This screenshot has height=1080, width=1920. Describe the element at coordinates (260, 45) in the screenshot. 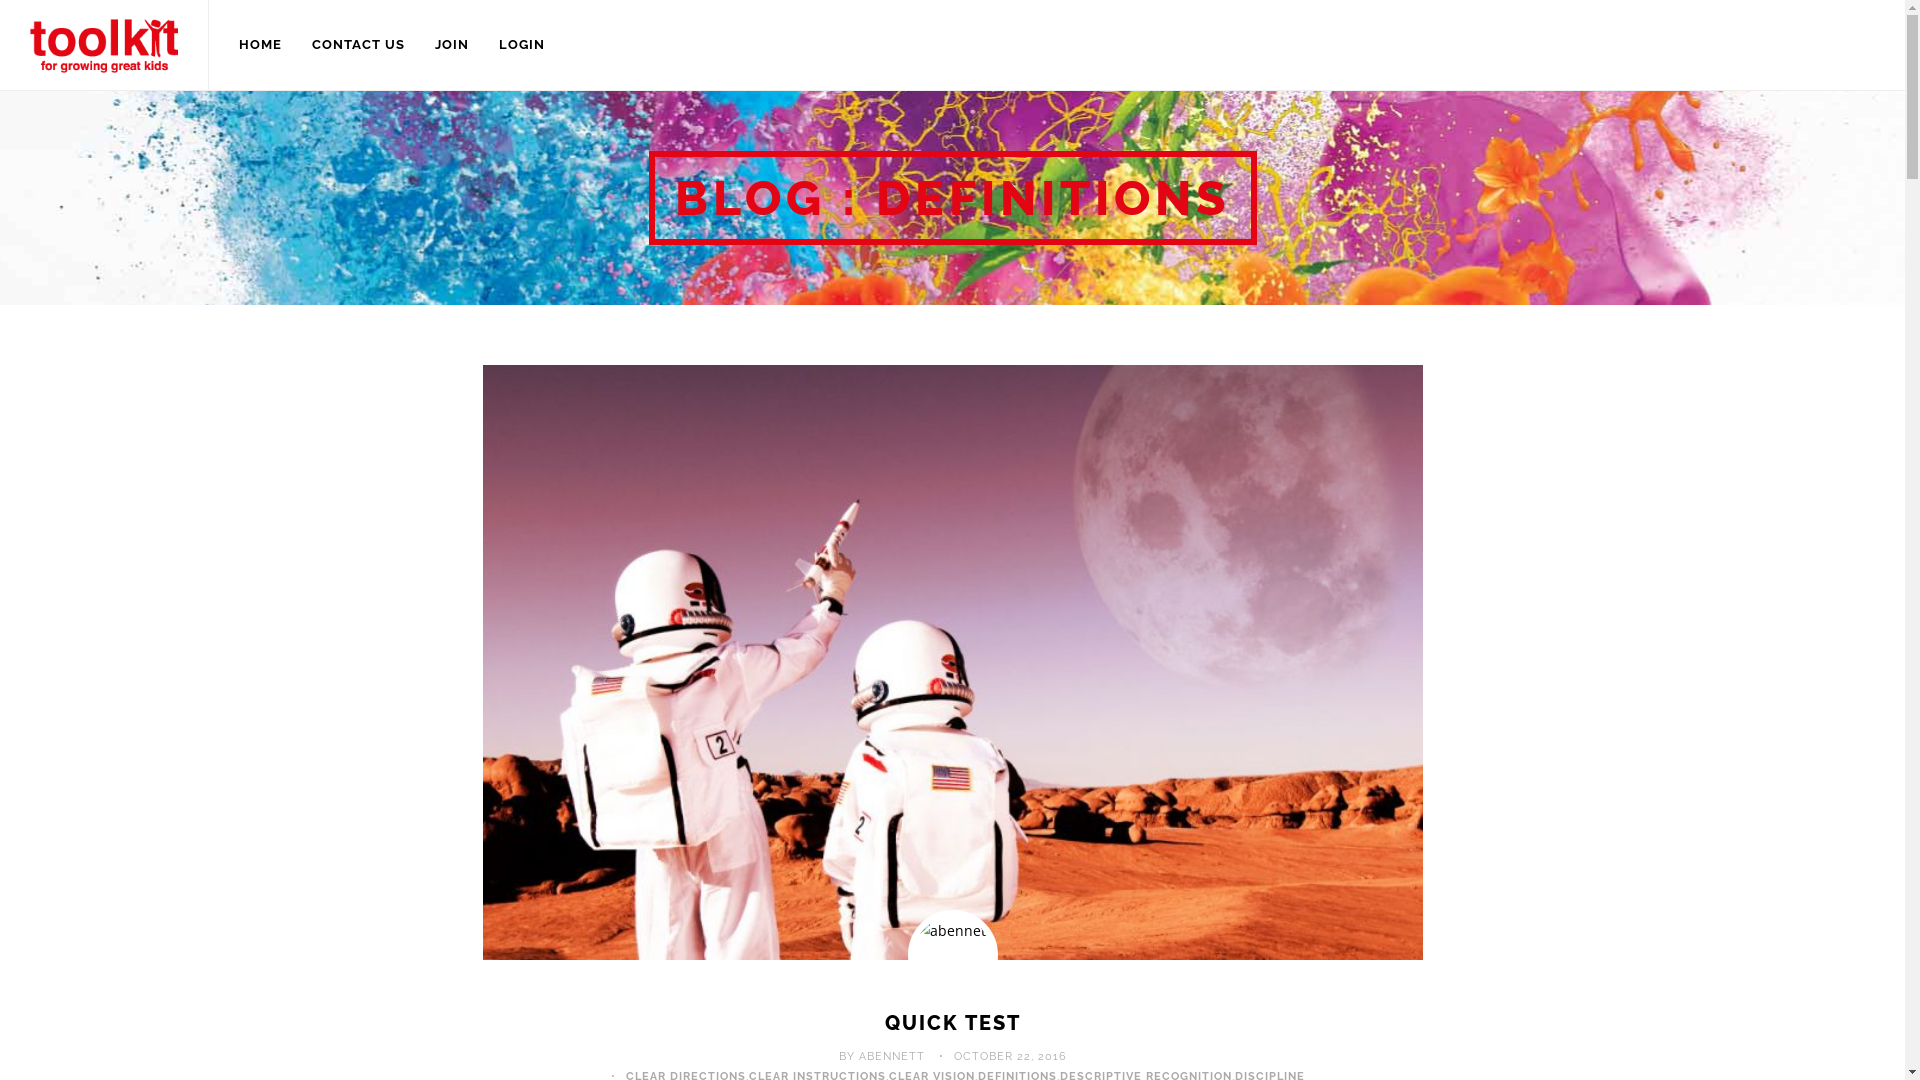

I see `HOME` at that location.